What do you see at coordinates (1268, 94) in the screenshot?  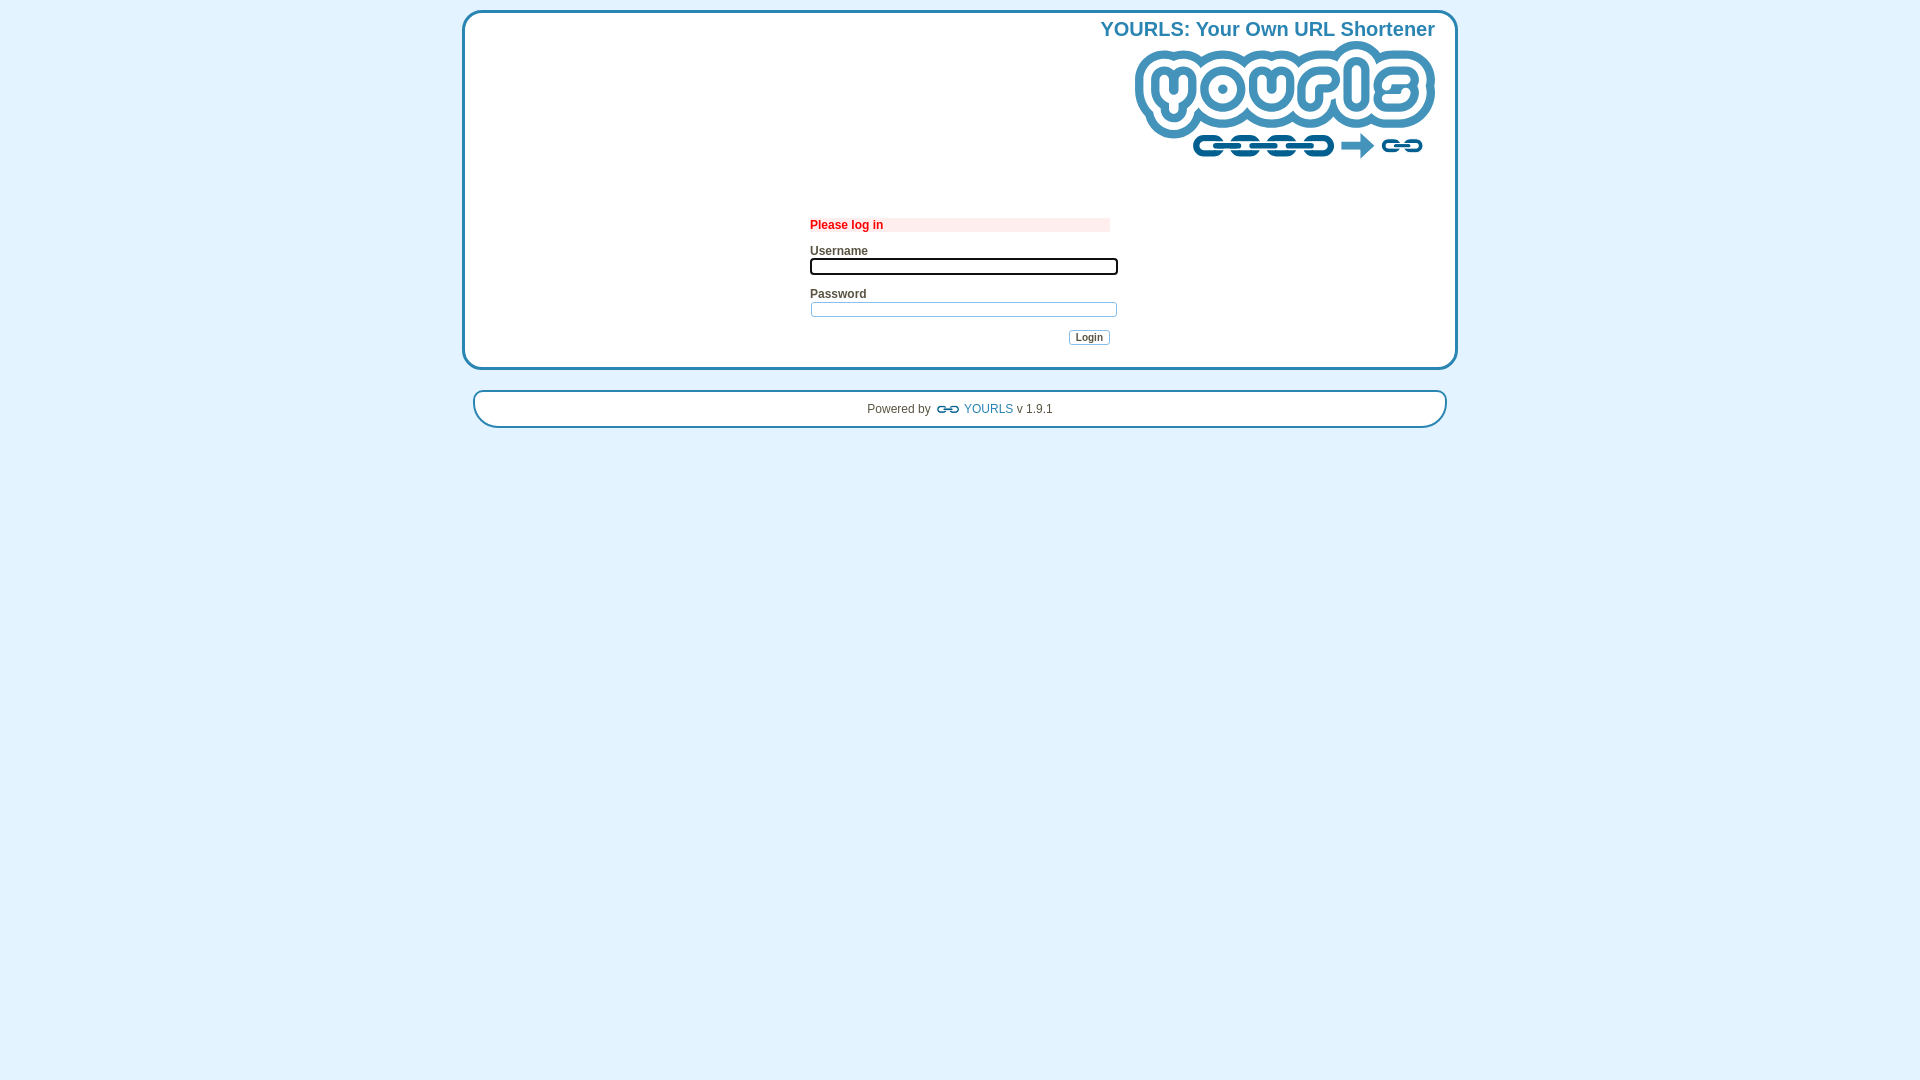 I see `YOURLS: Your Own URL Shortener` at bounding box center [1268, 94].